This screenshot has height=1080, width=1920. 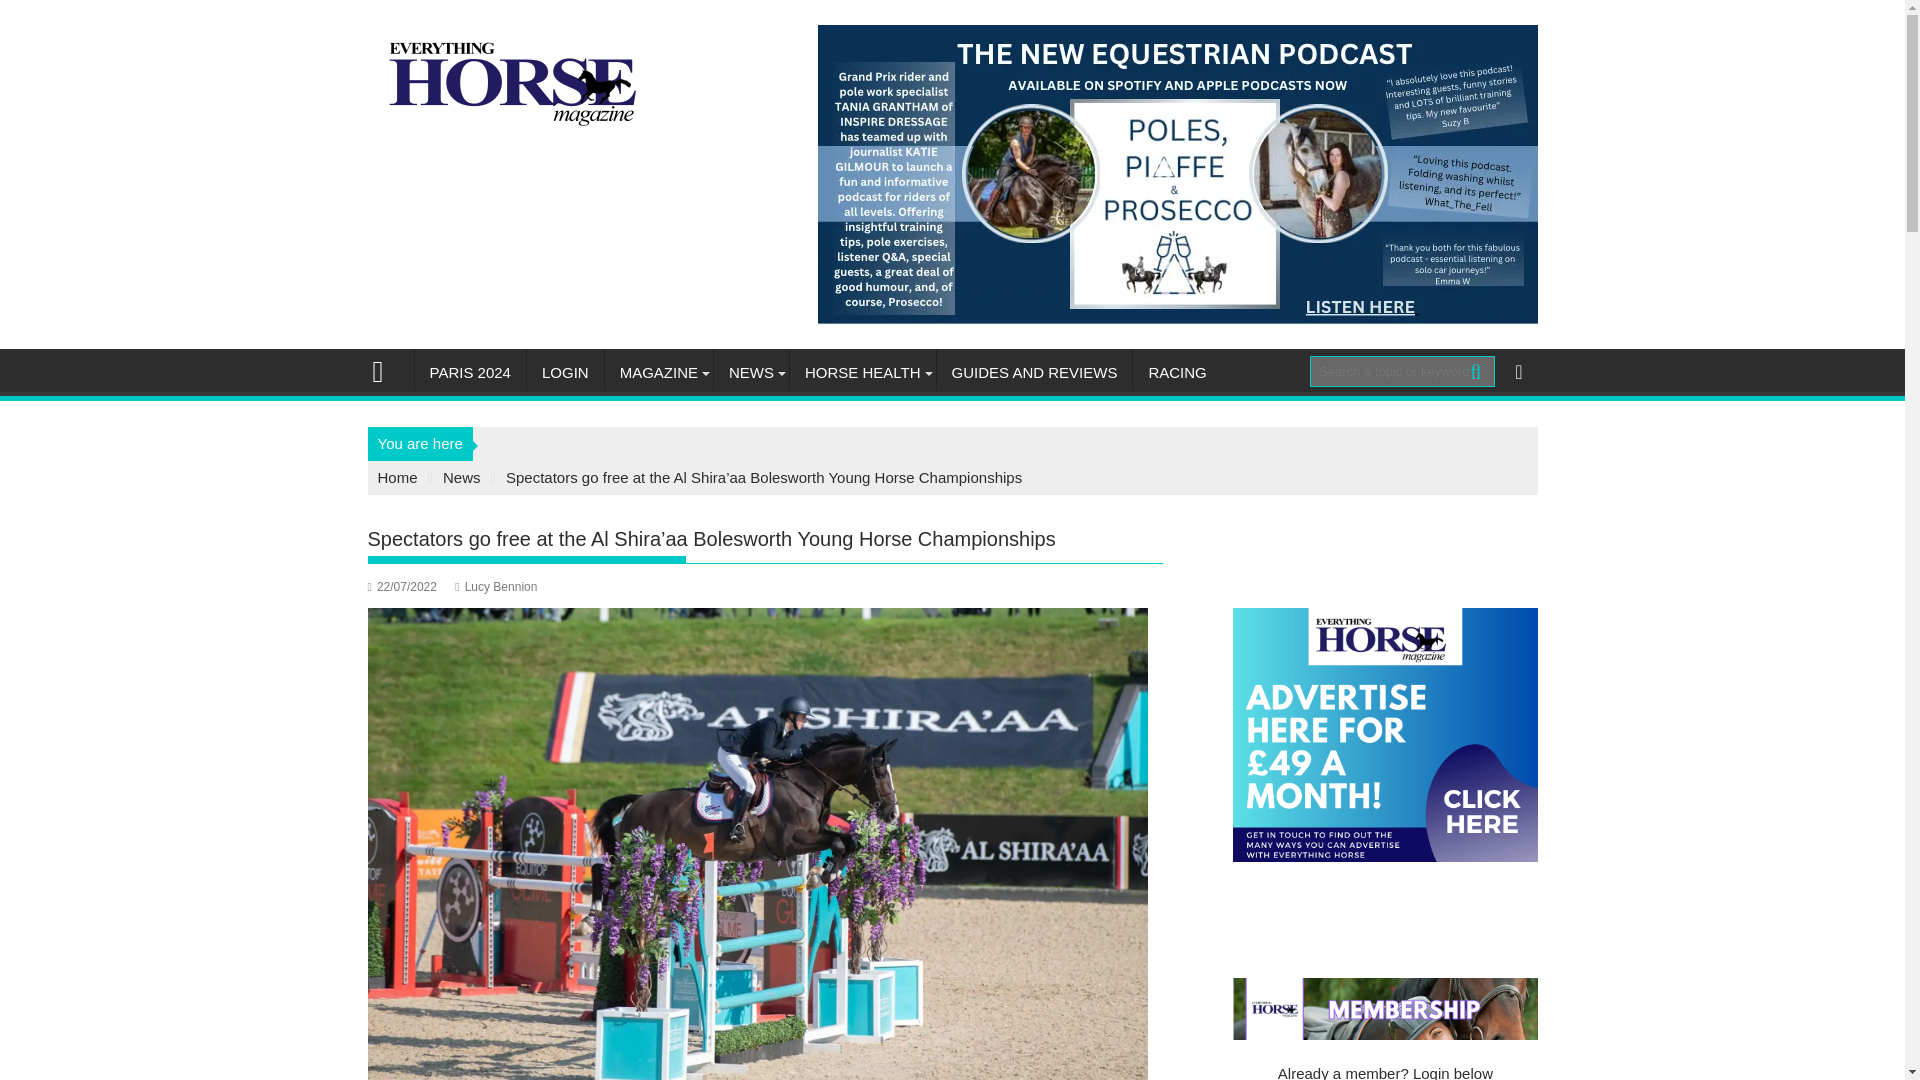 I want to click on Everything Horse Magazine, so click(x=386, y=370).